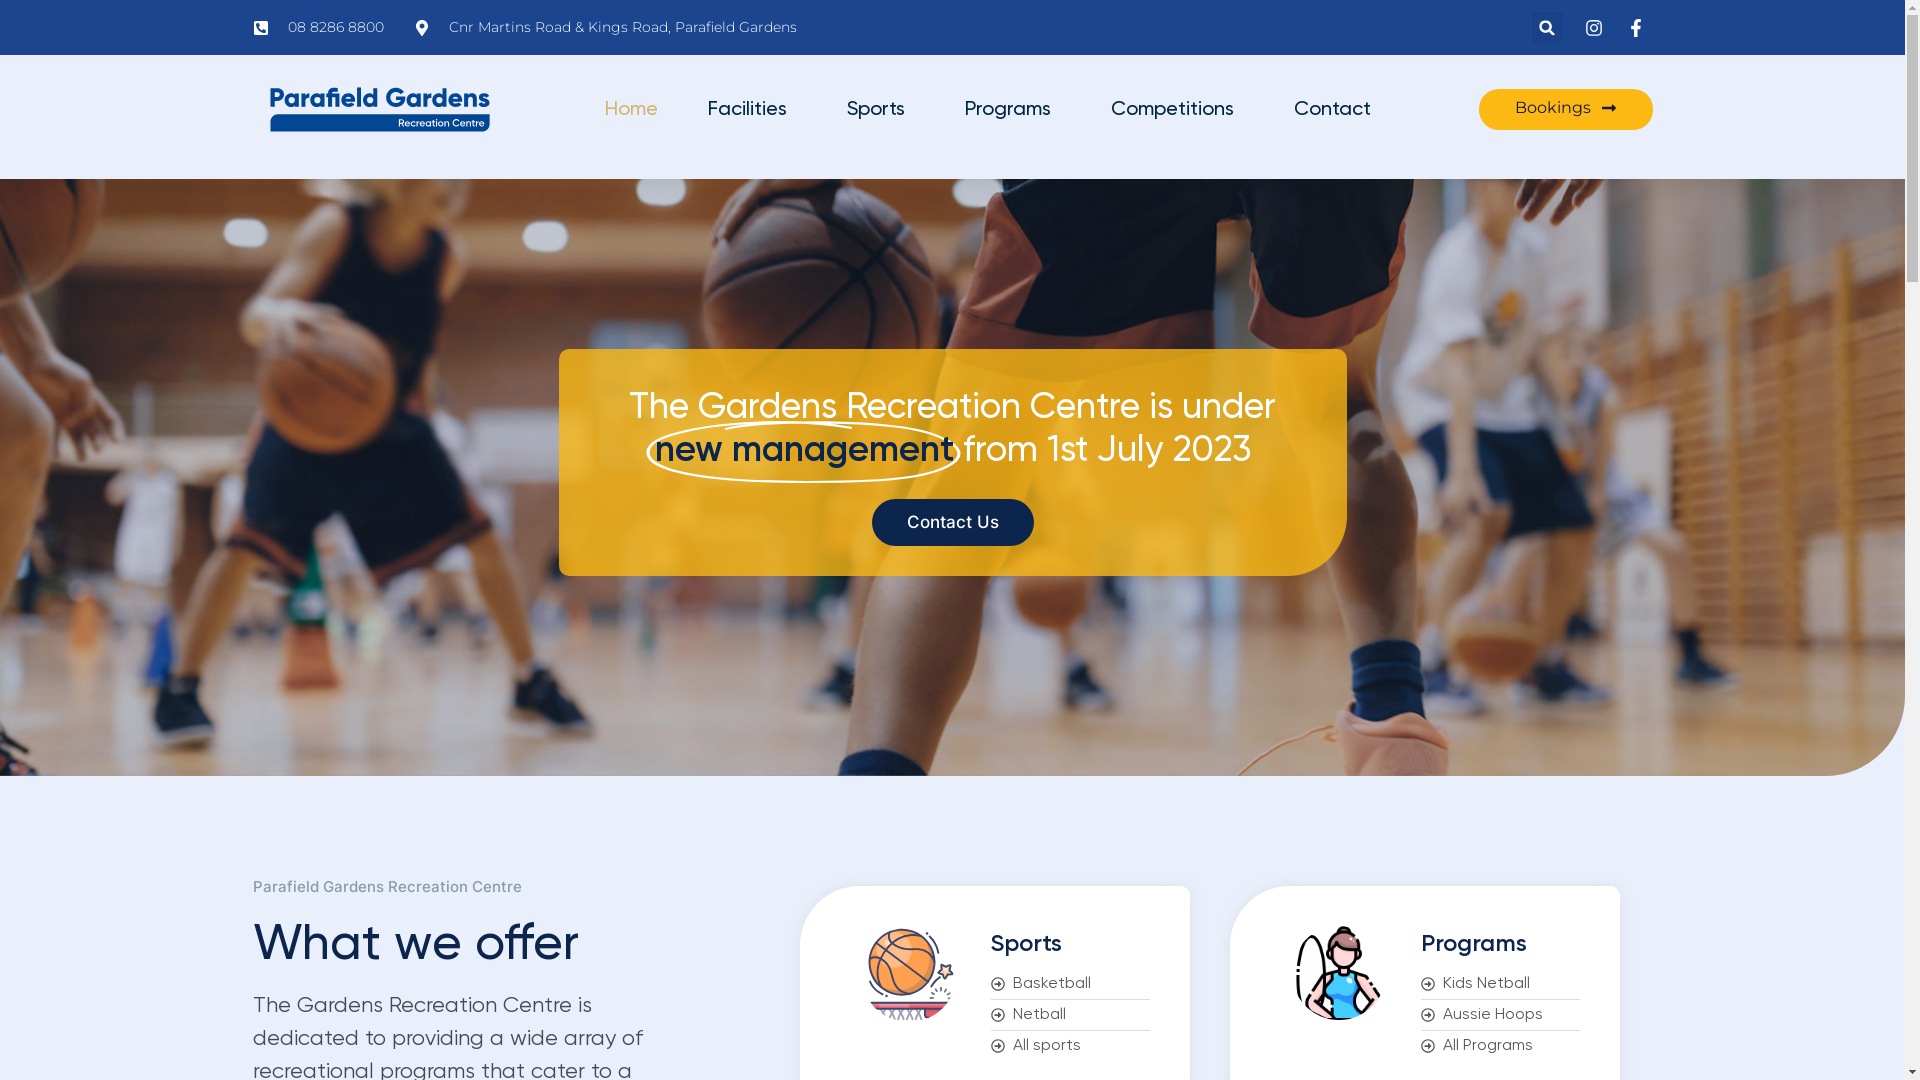 Image resolution: width=1920 pixels, height=1080 pixels. What do you see at coordinates (318, 28) in the screenshot?
I see `08 8286 8800` at bounding box center [318, 28].